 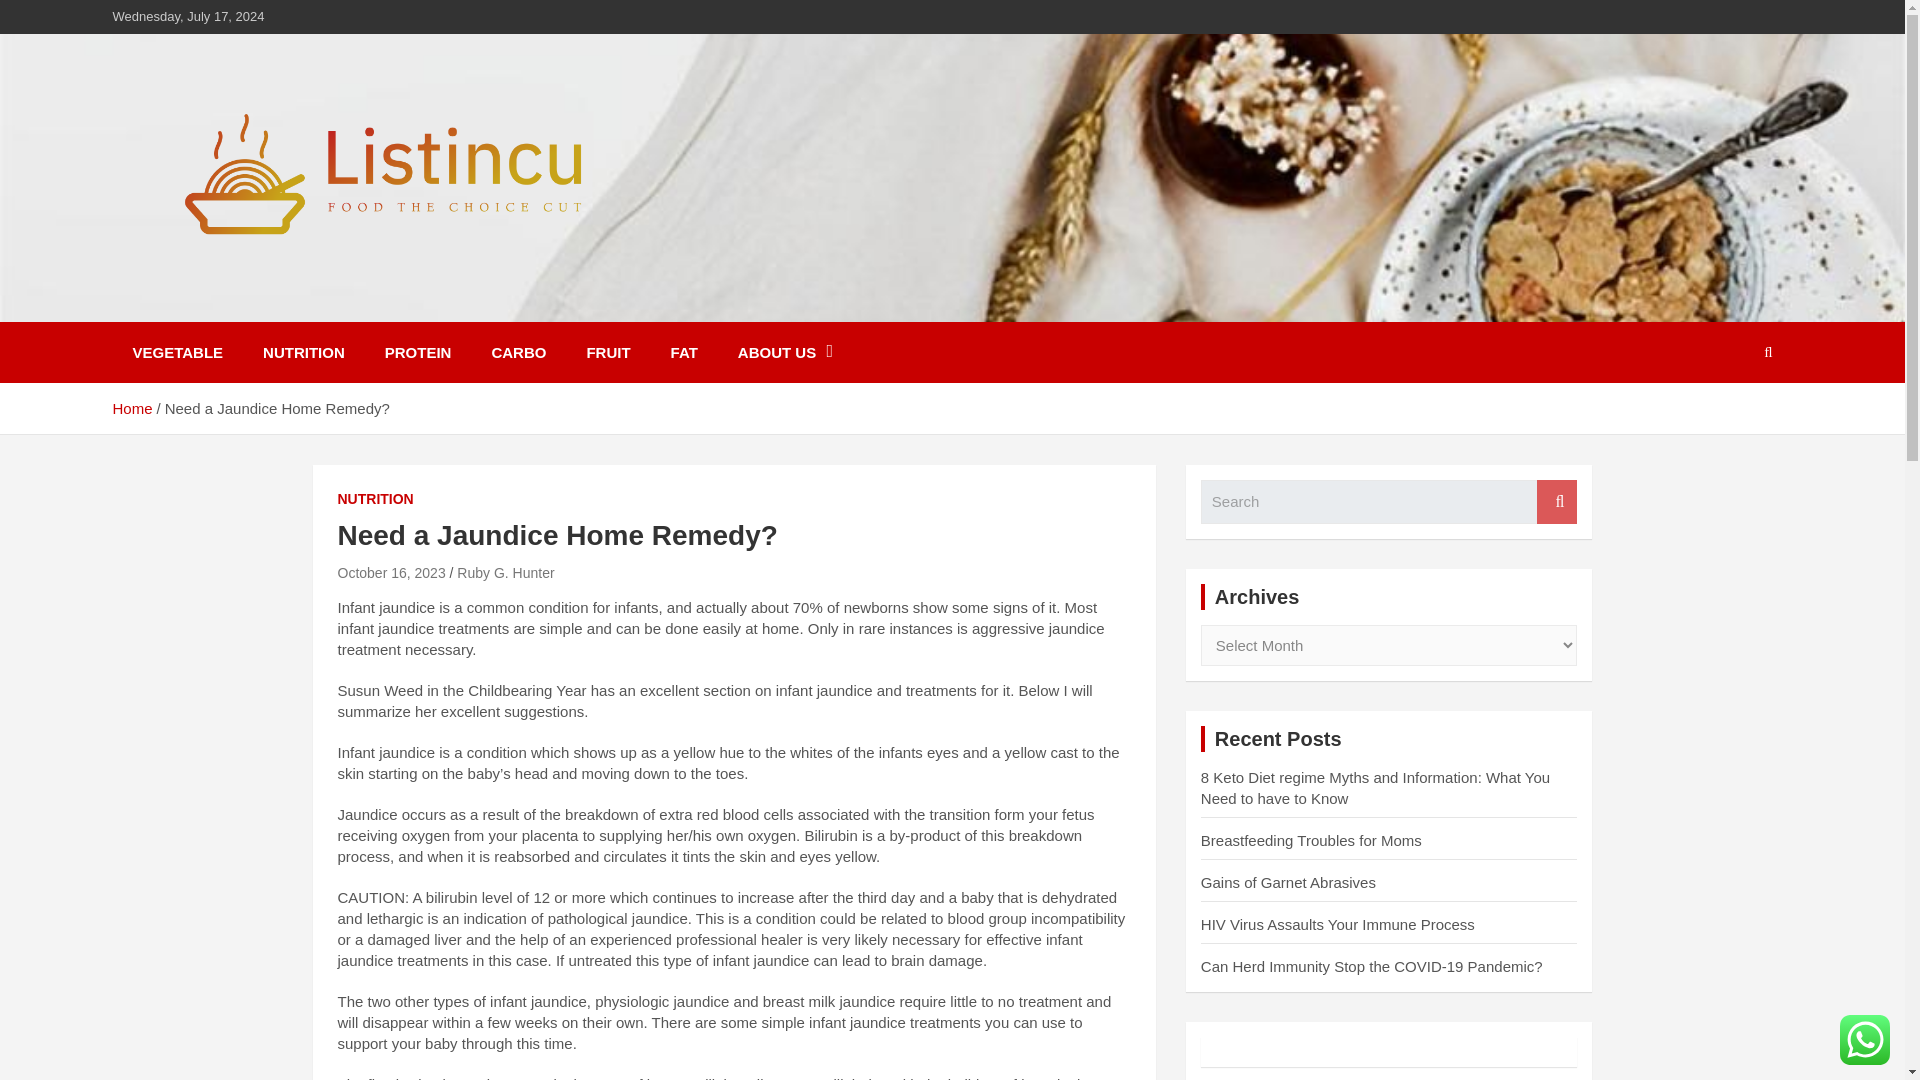 I want to click on ABOUT US, so click(x=785, y=352).